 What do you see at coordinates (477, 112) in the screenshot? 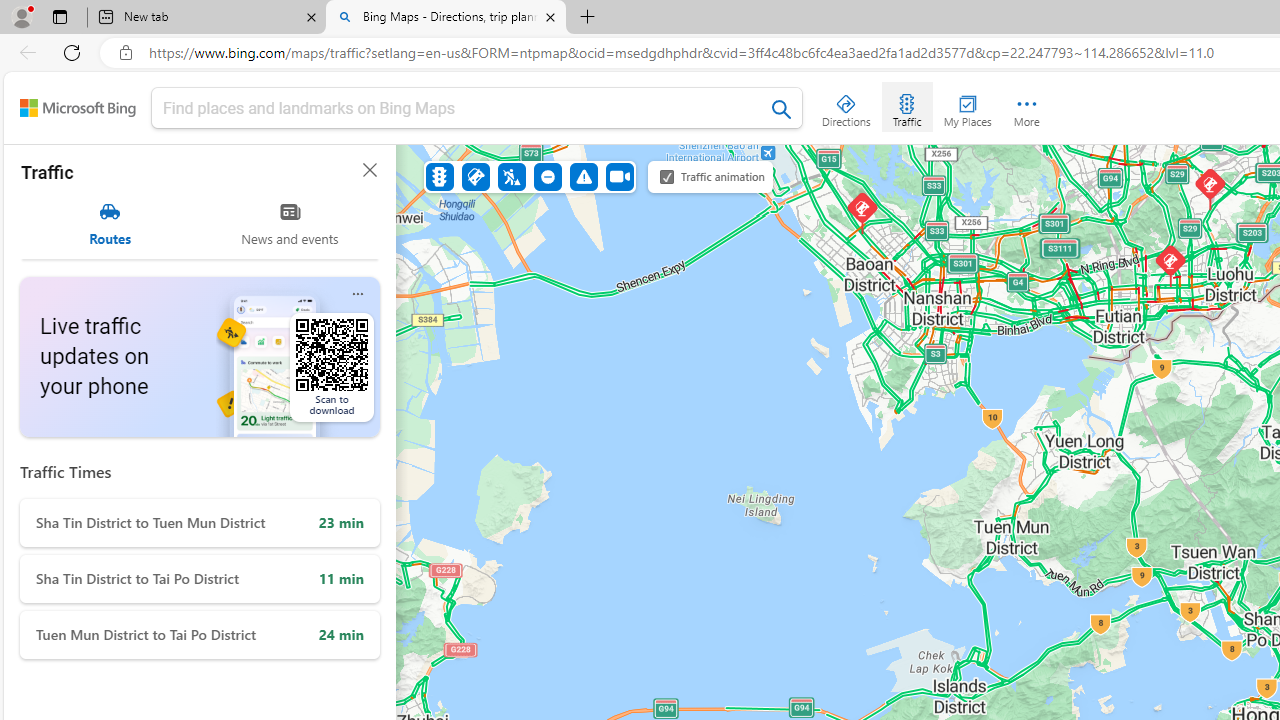
I see `Class: inputbox` at bounding box center [477, 112].